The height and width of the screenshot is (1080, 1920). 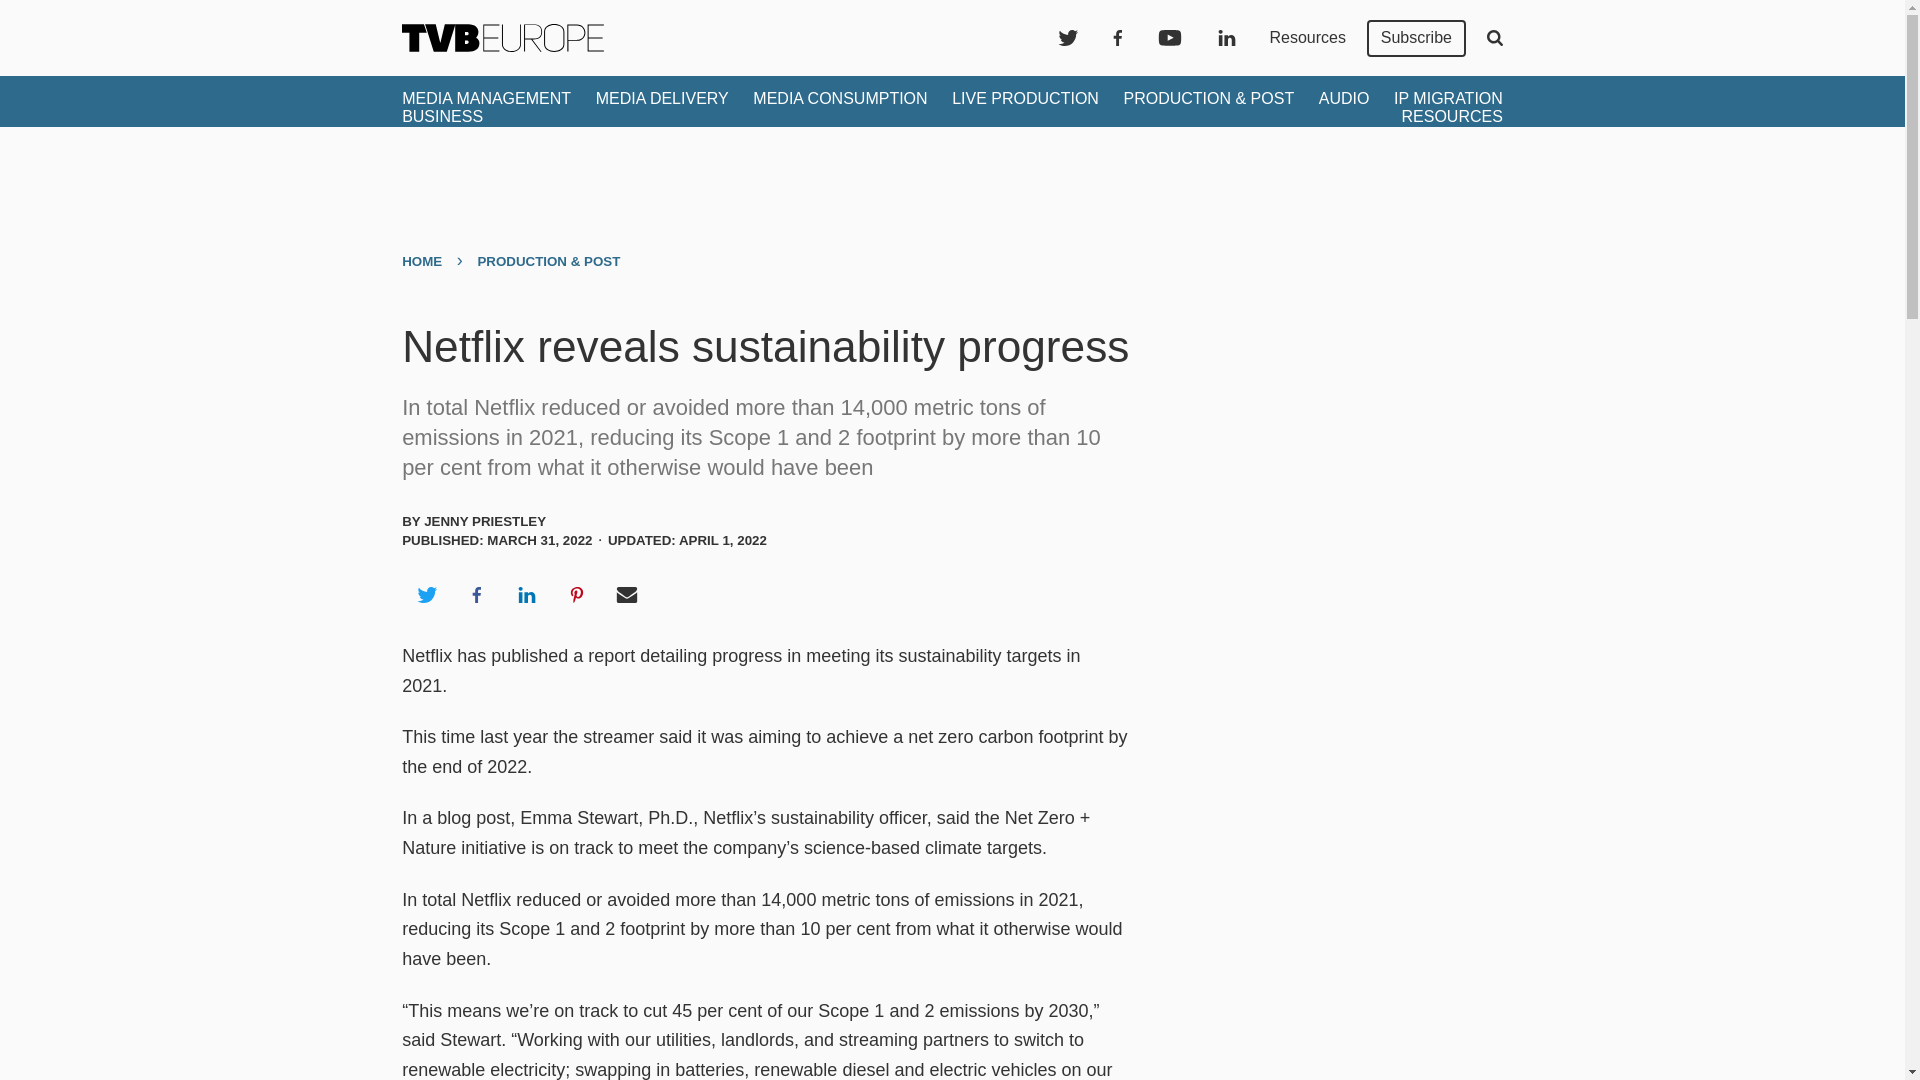 What do you see at coordinates (577, 594) in the screenshot?
I see `Share on Pinterest` at bounding box center [577, 594].